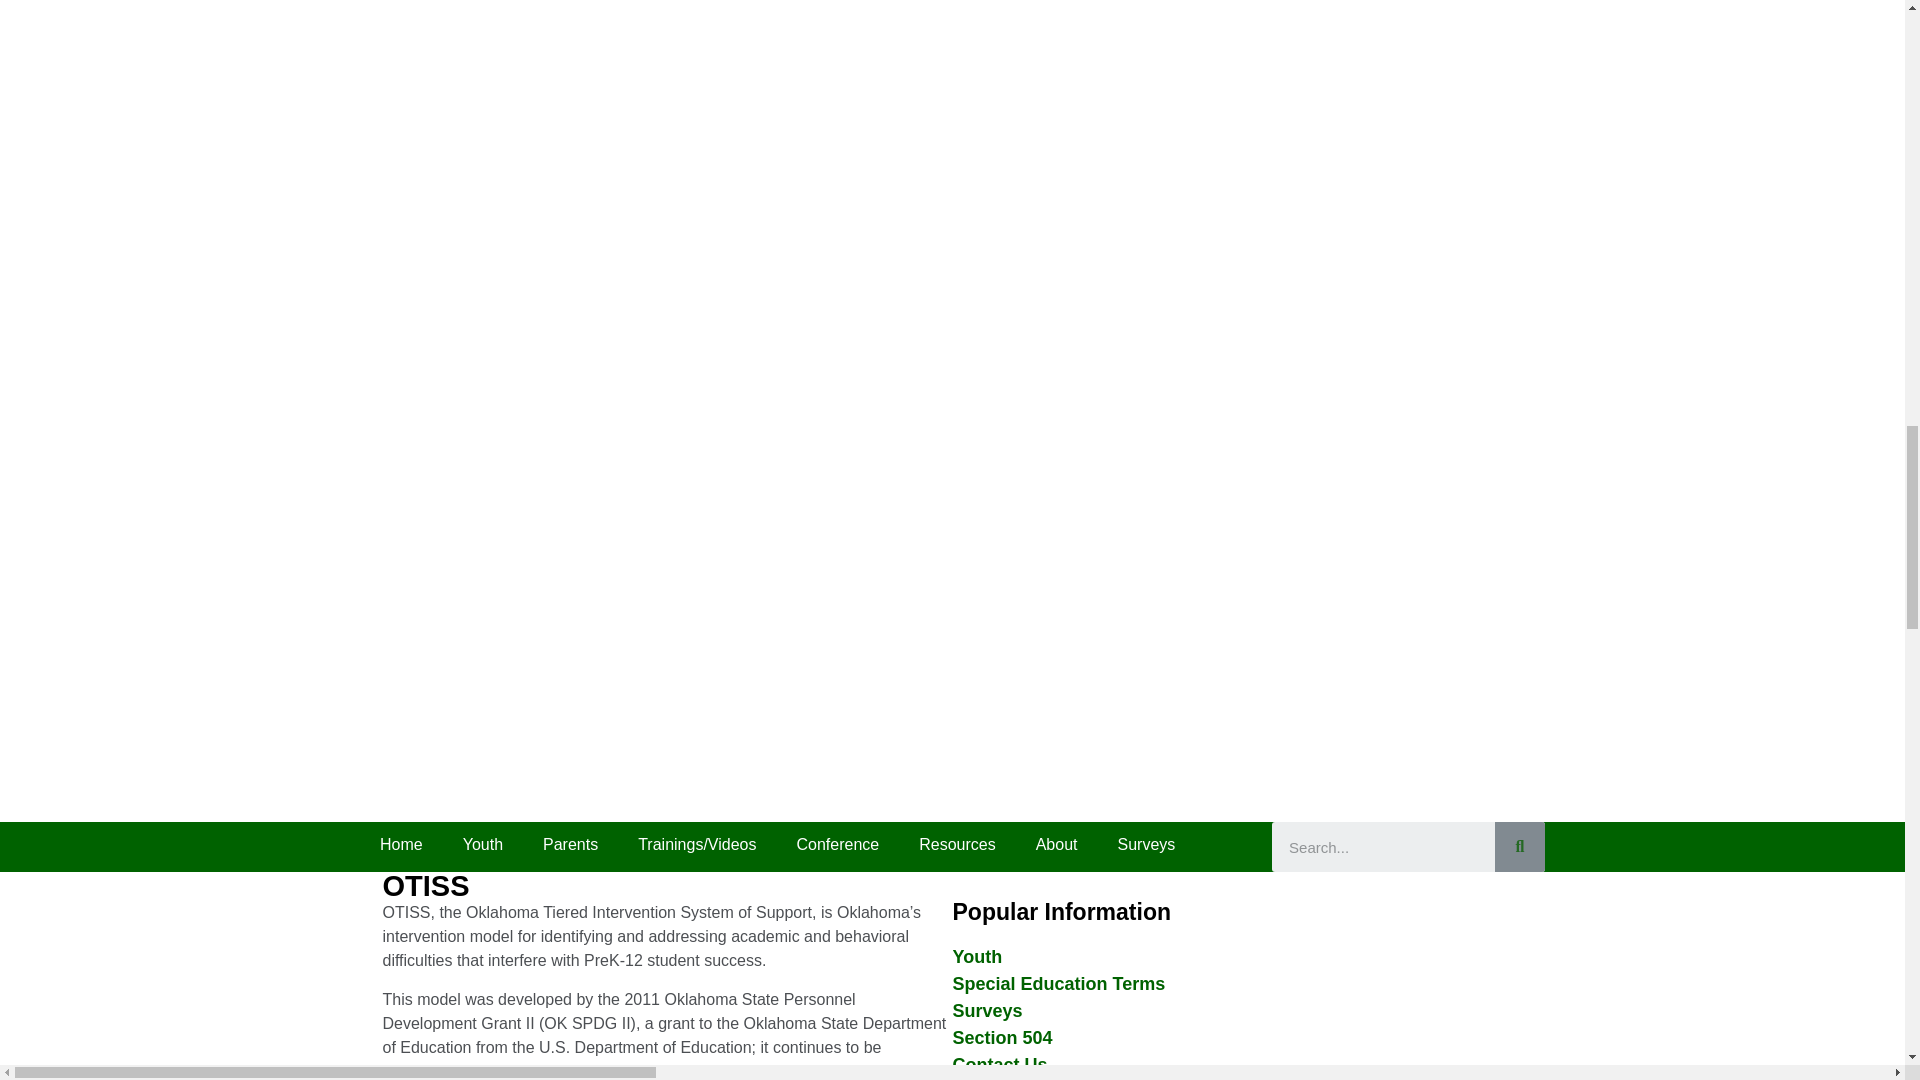  I want to click on Conference, so click(836, 844).